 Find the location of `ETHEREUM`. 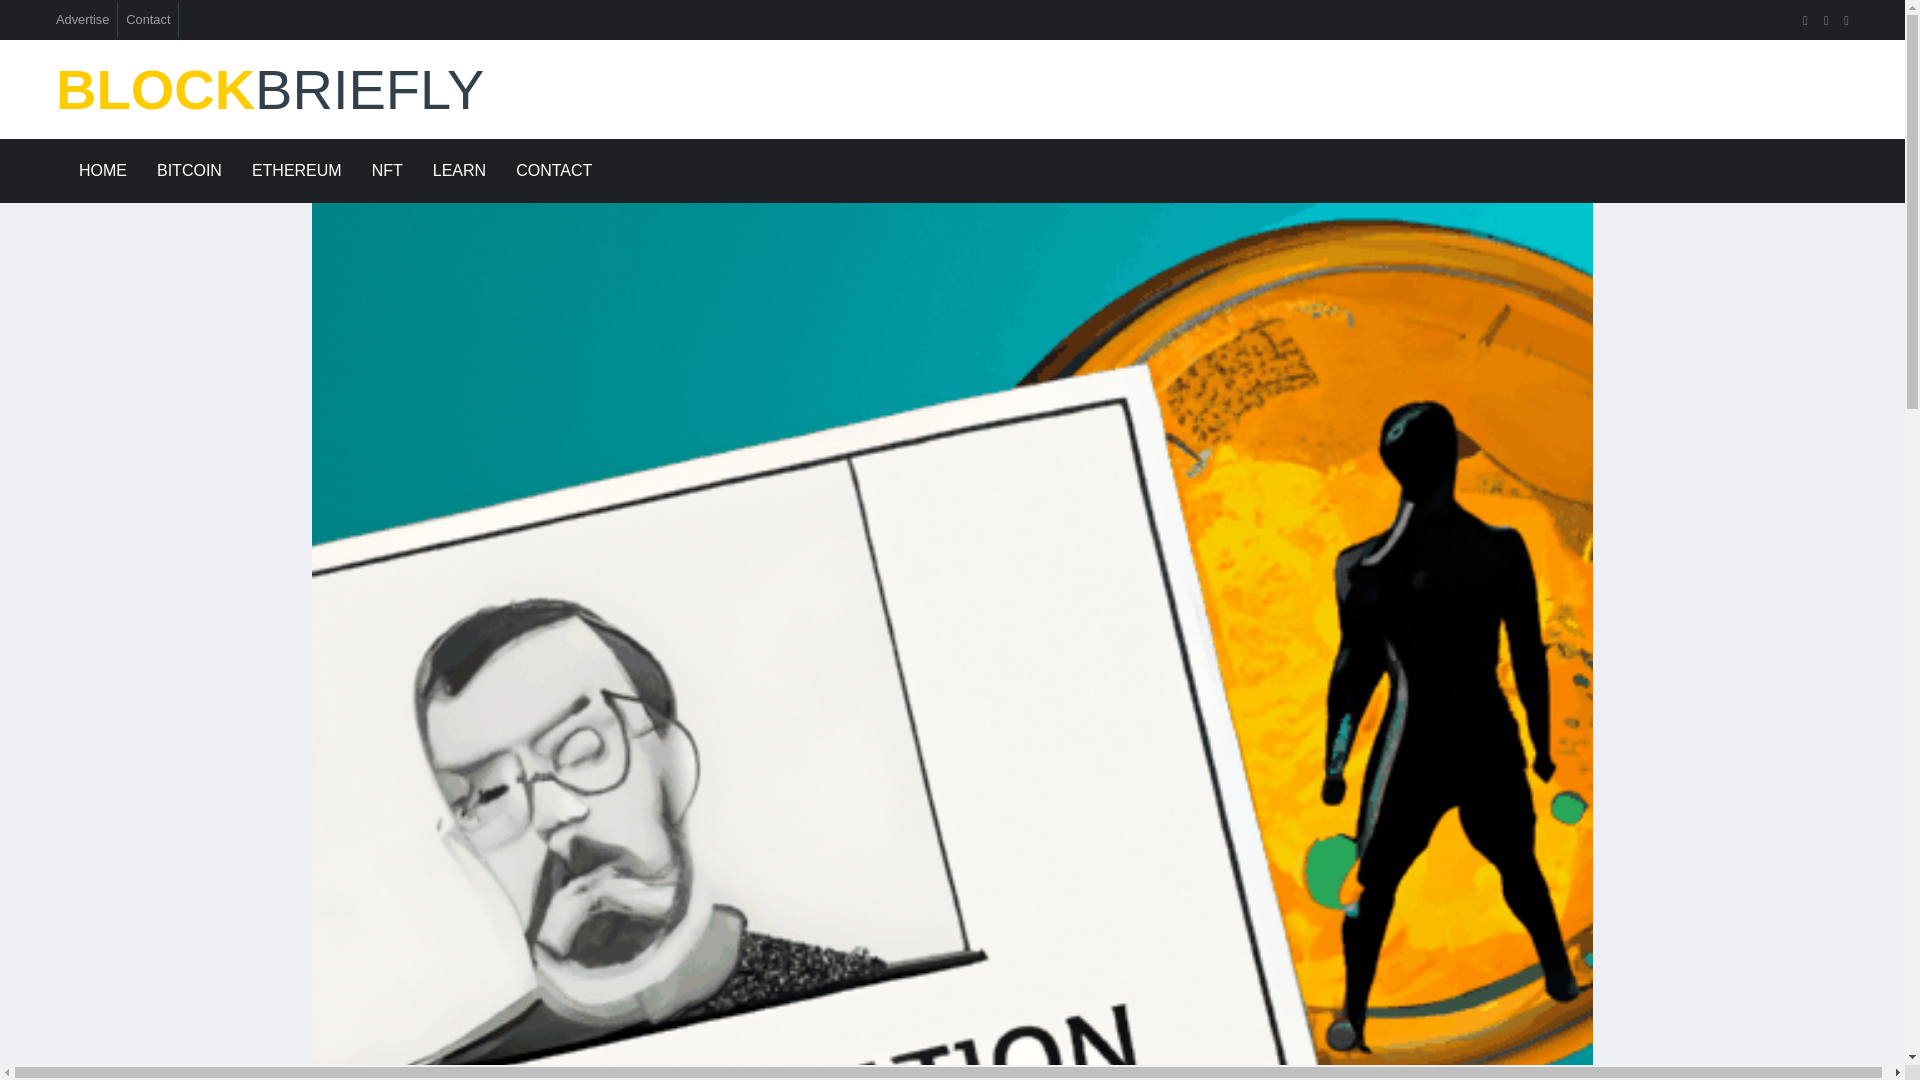

ETHEREUM is located at coordinates (296, 171).